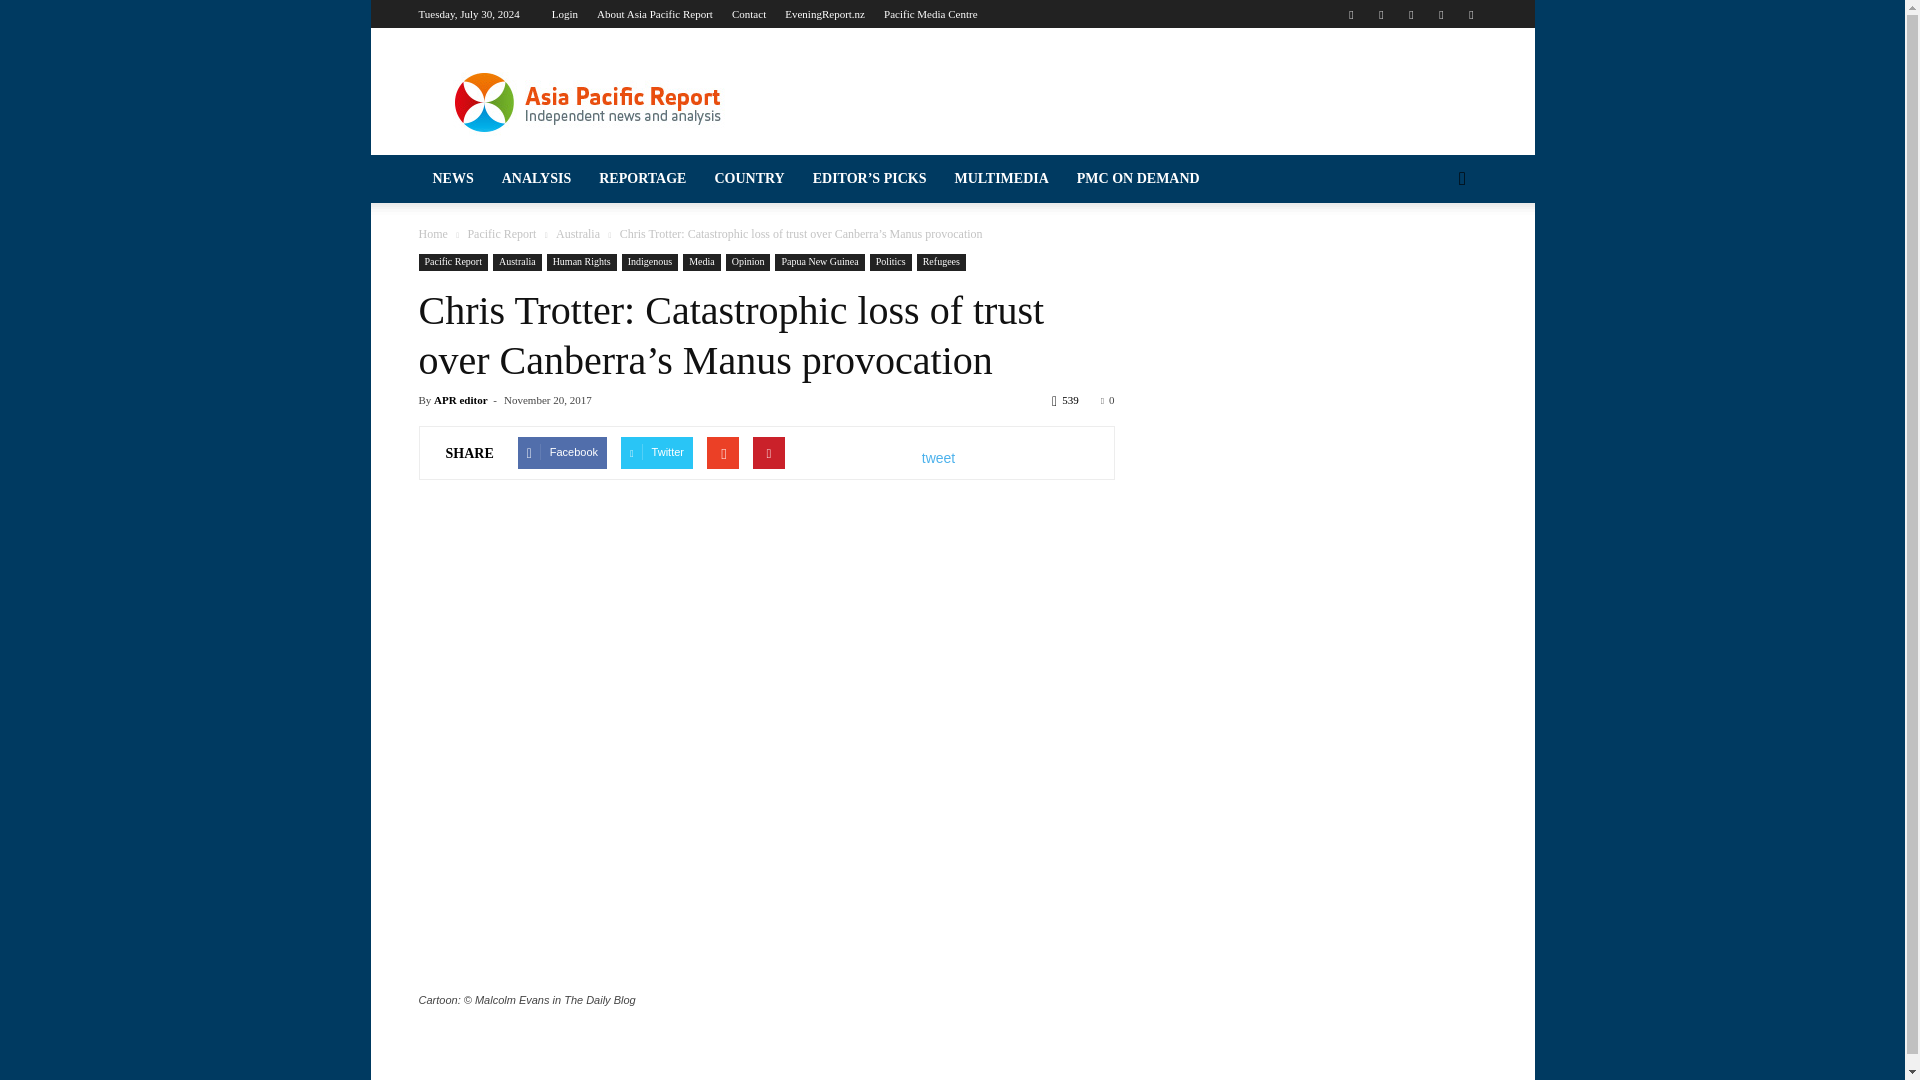 The width and height of the screenshot is (1920, 1080). What do you see at coordinates (185, 556) in the screenshot?
I see `Fiji` at bounding box center [185, 556].